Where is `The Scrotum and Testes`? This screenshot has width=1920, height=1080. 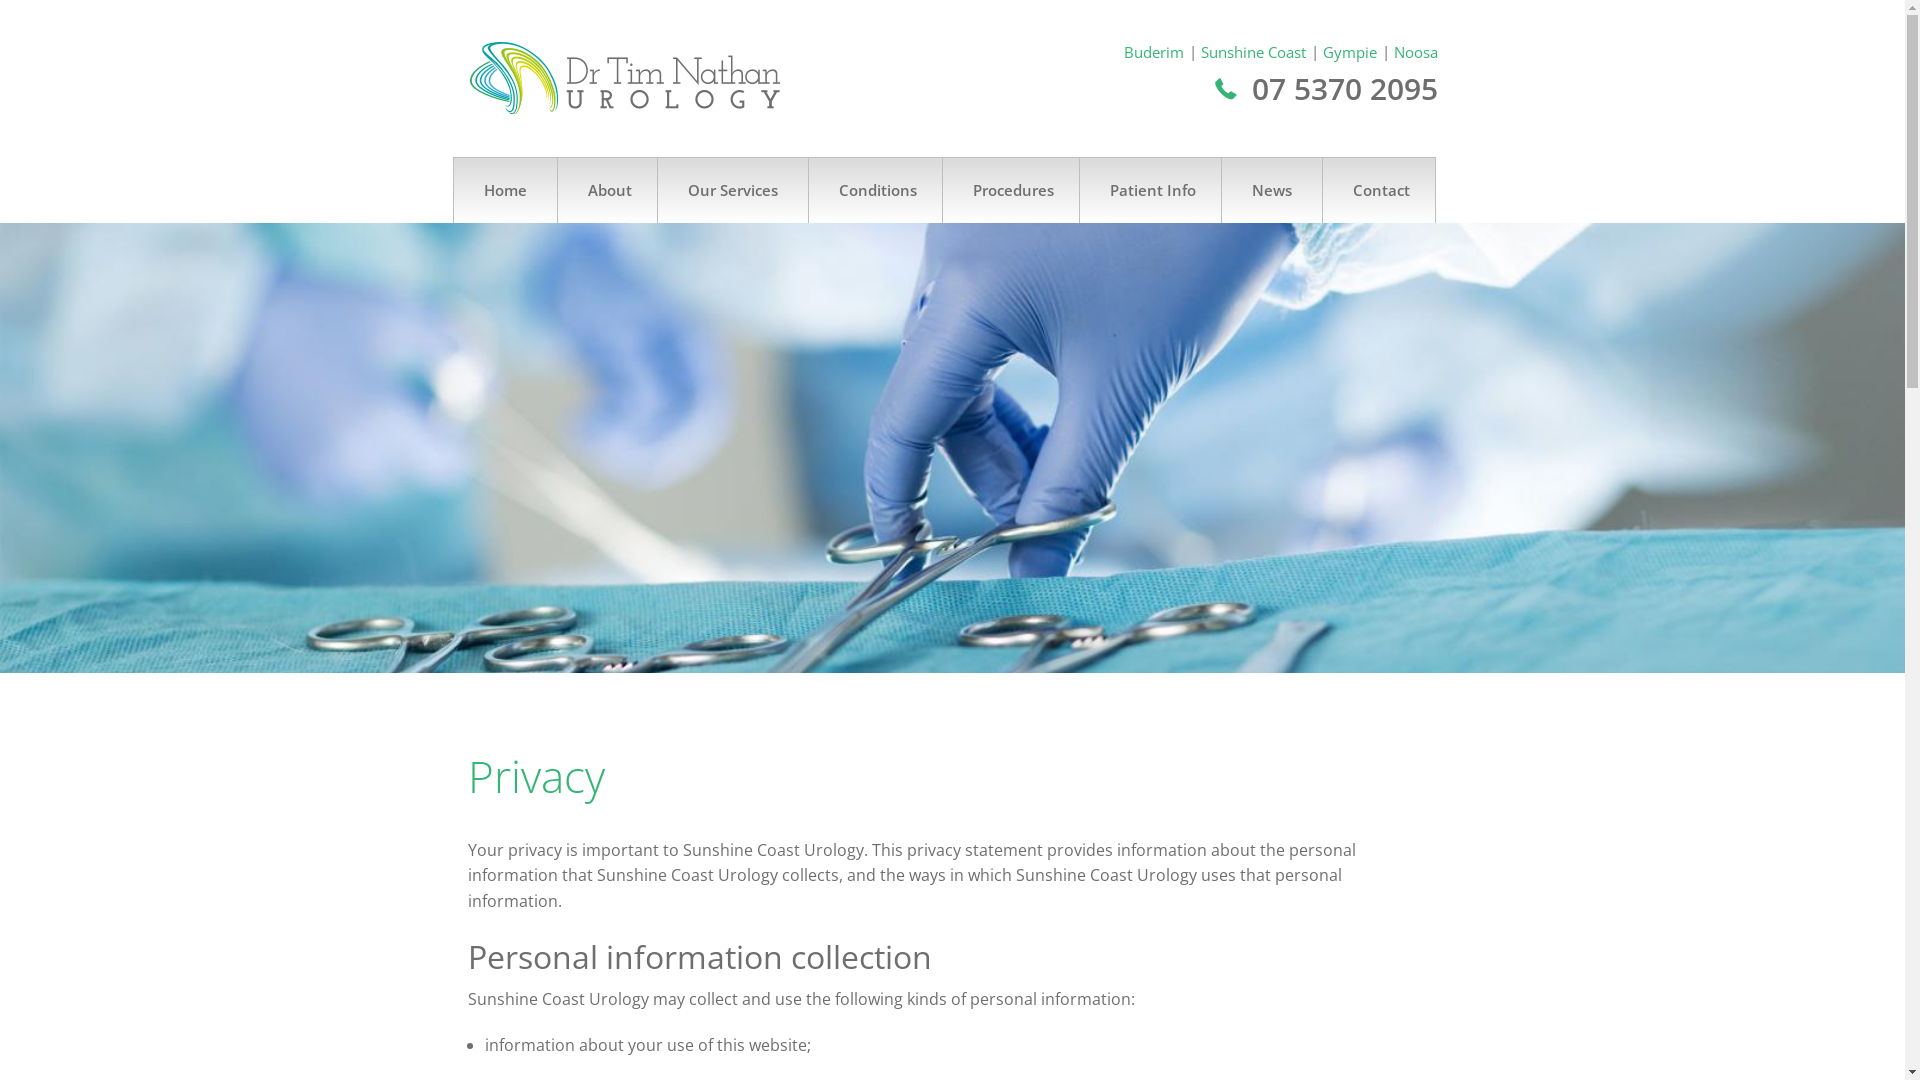
The Scrotum and Testes is located at coordinates (1057, 474).